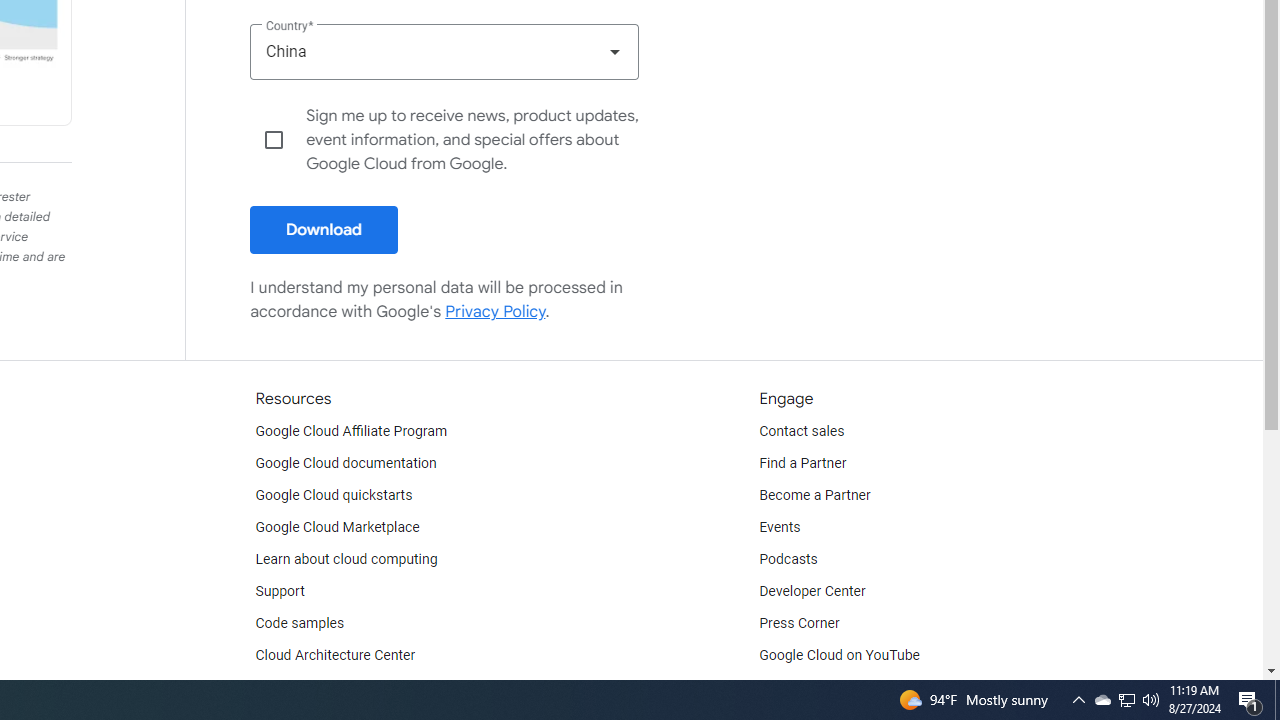 This screenshot has width=1280, height=720. I want to click on Google Cloud Affiliate Program, so click(351, 432).